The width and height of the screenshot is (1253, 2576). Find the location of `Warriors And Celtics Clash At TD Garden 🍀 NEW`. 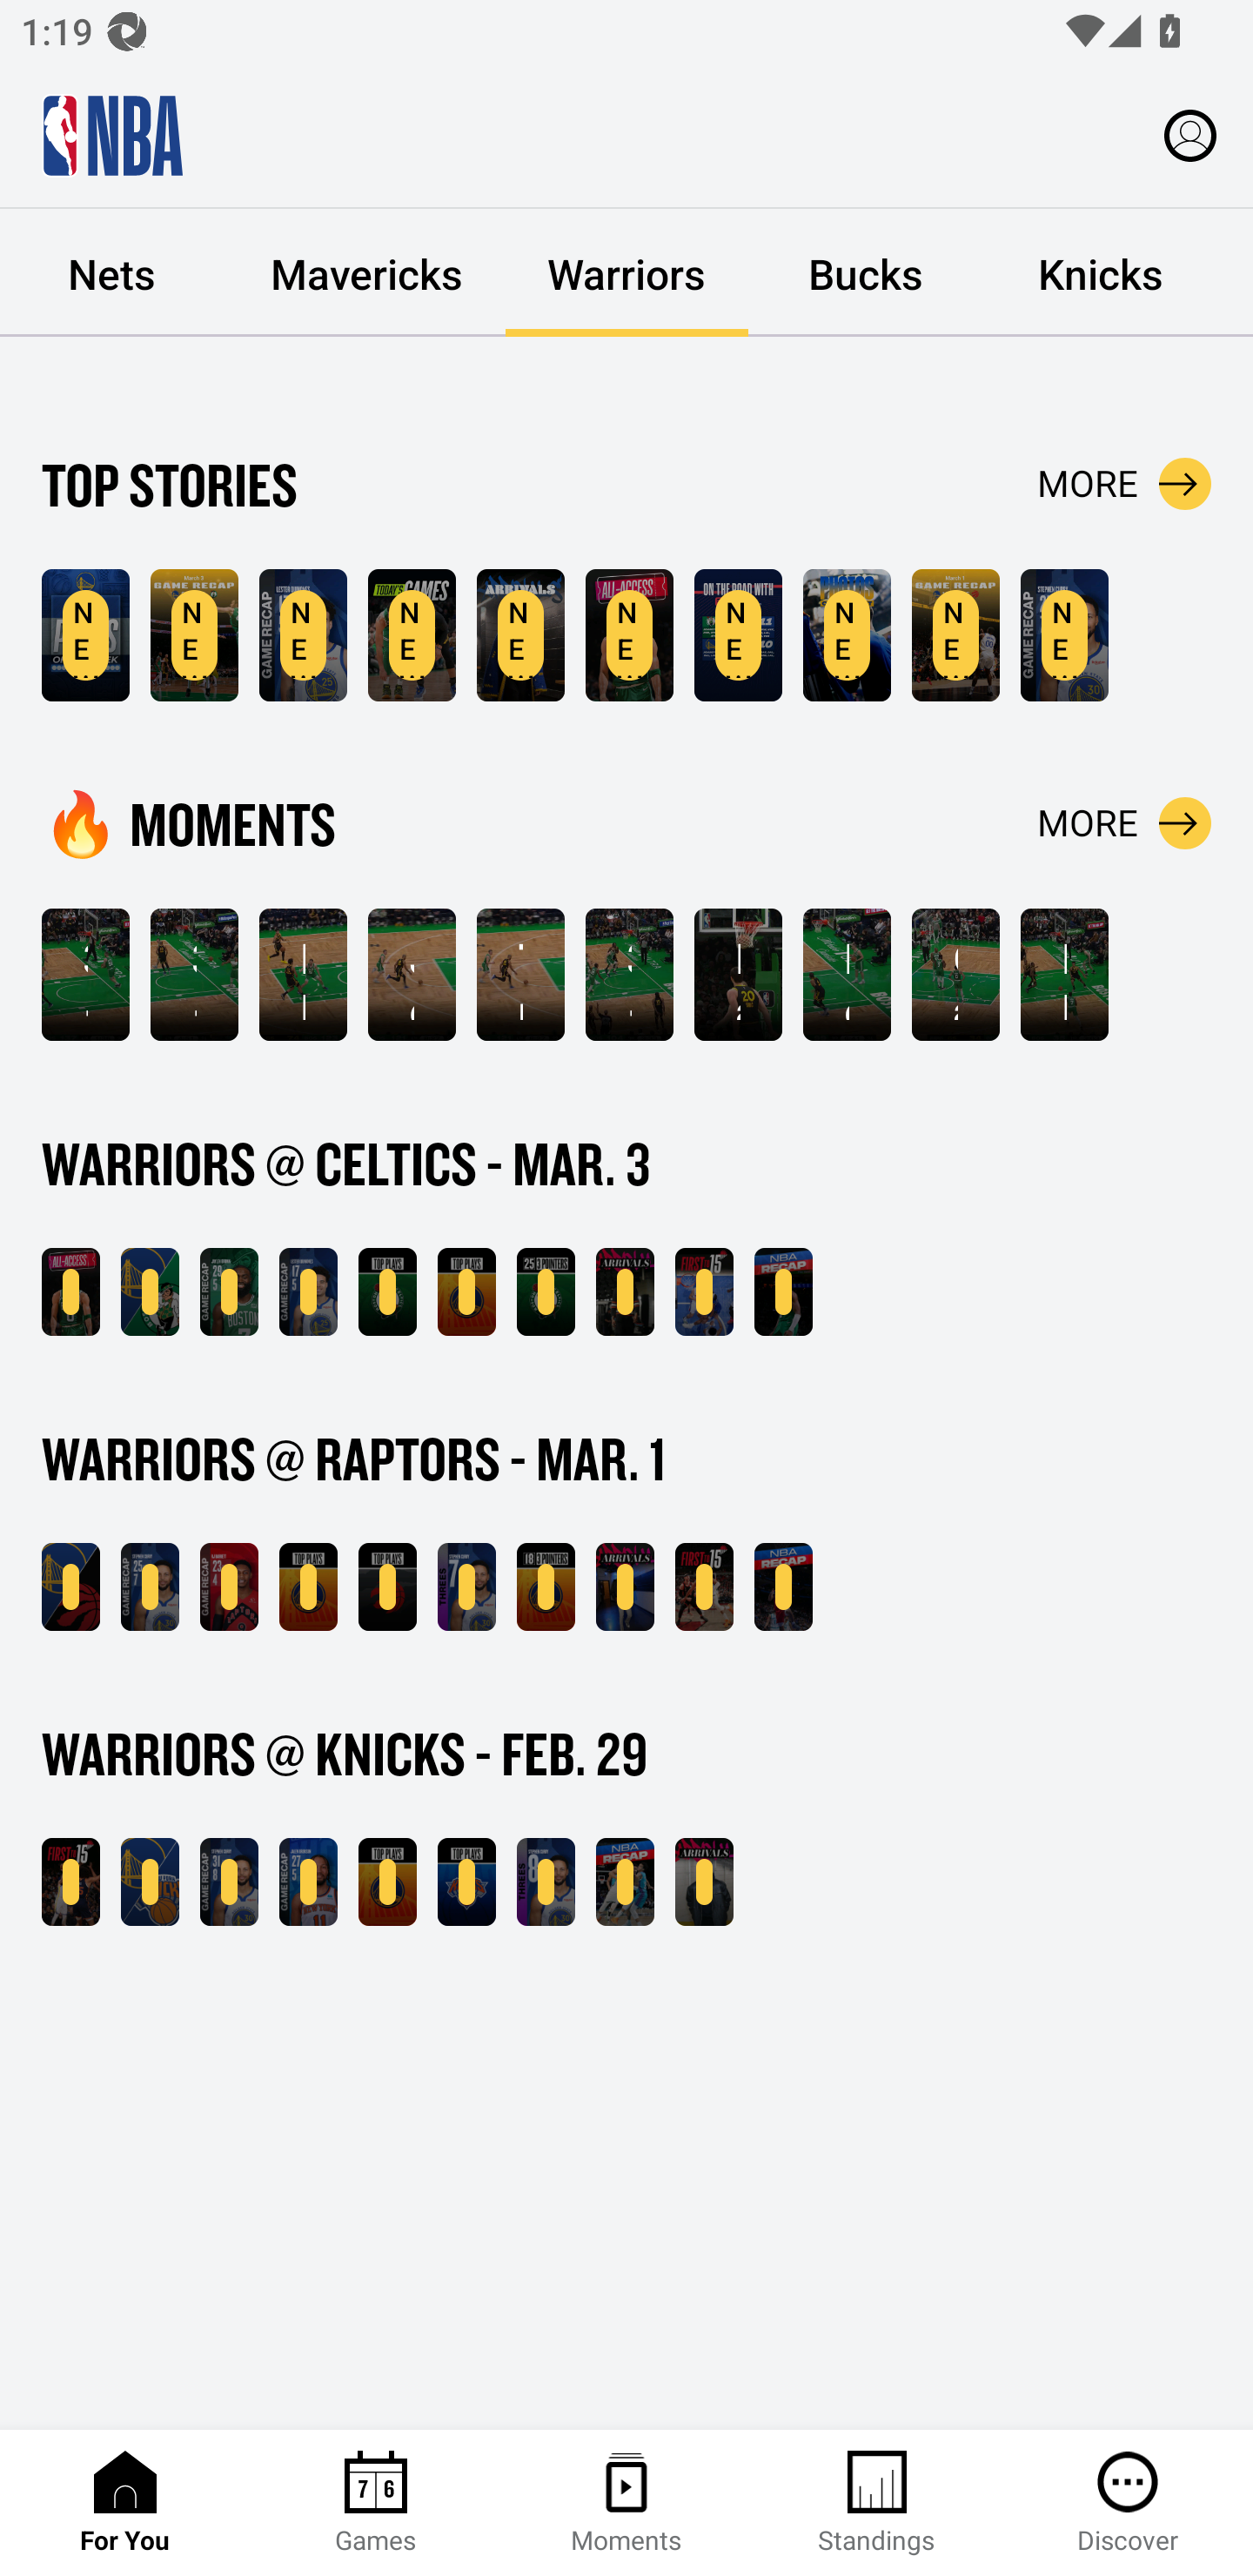

Warriors And Celtics Clash At TD Garden 🍀 NEW is located at coordinates (629, 635).